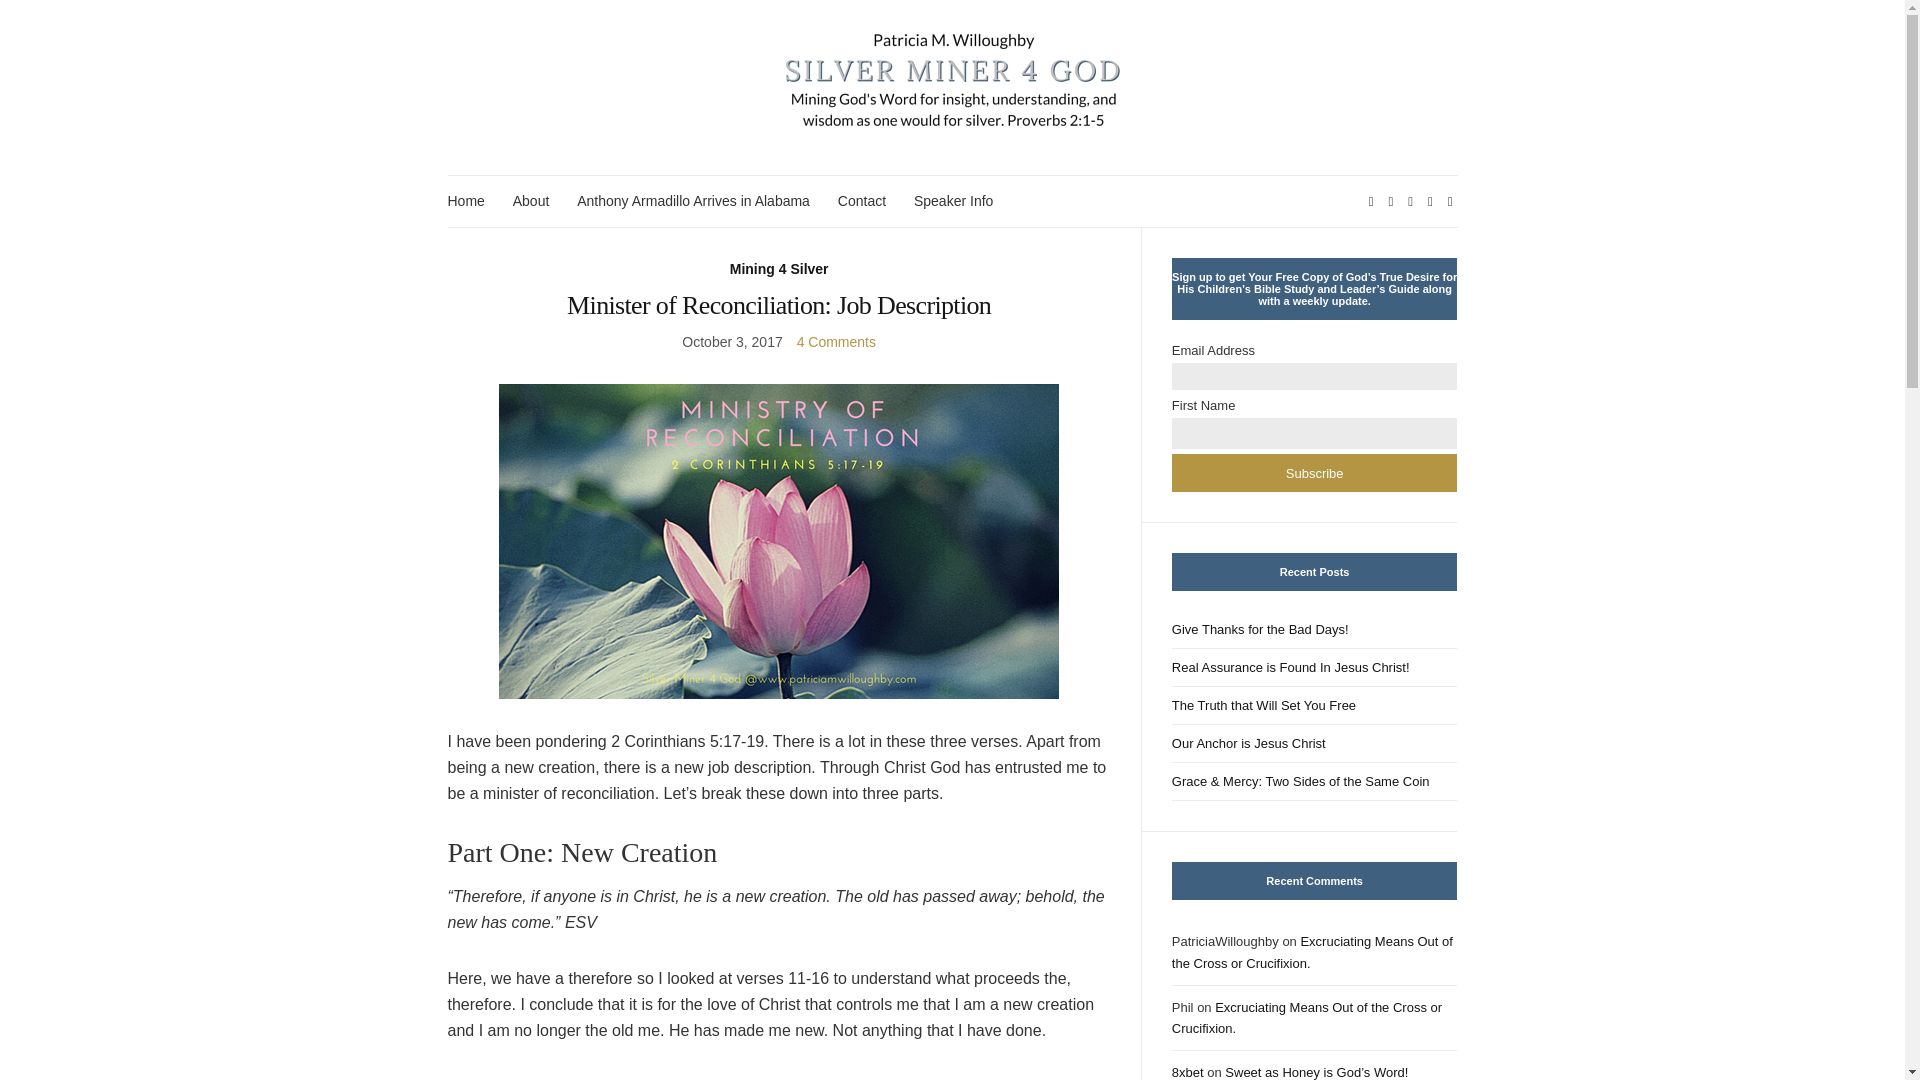  I want to click on The Truth that Will Set You Free, so click(1314, 705).